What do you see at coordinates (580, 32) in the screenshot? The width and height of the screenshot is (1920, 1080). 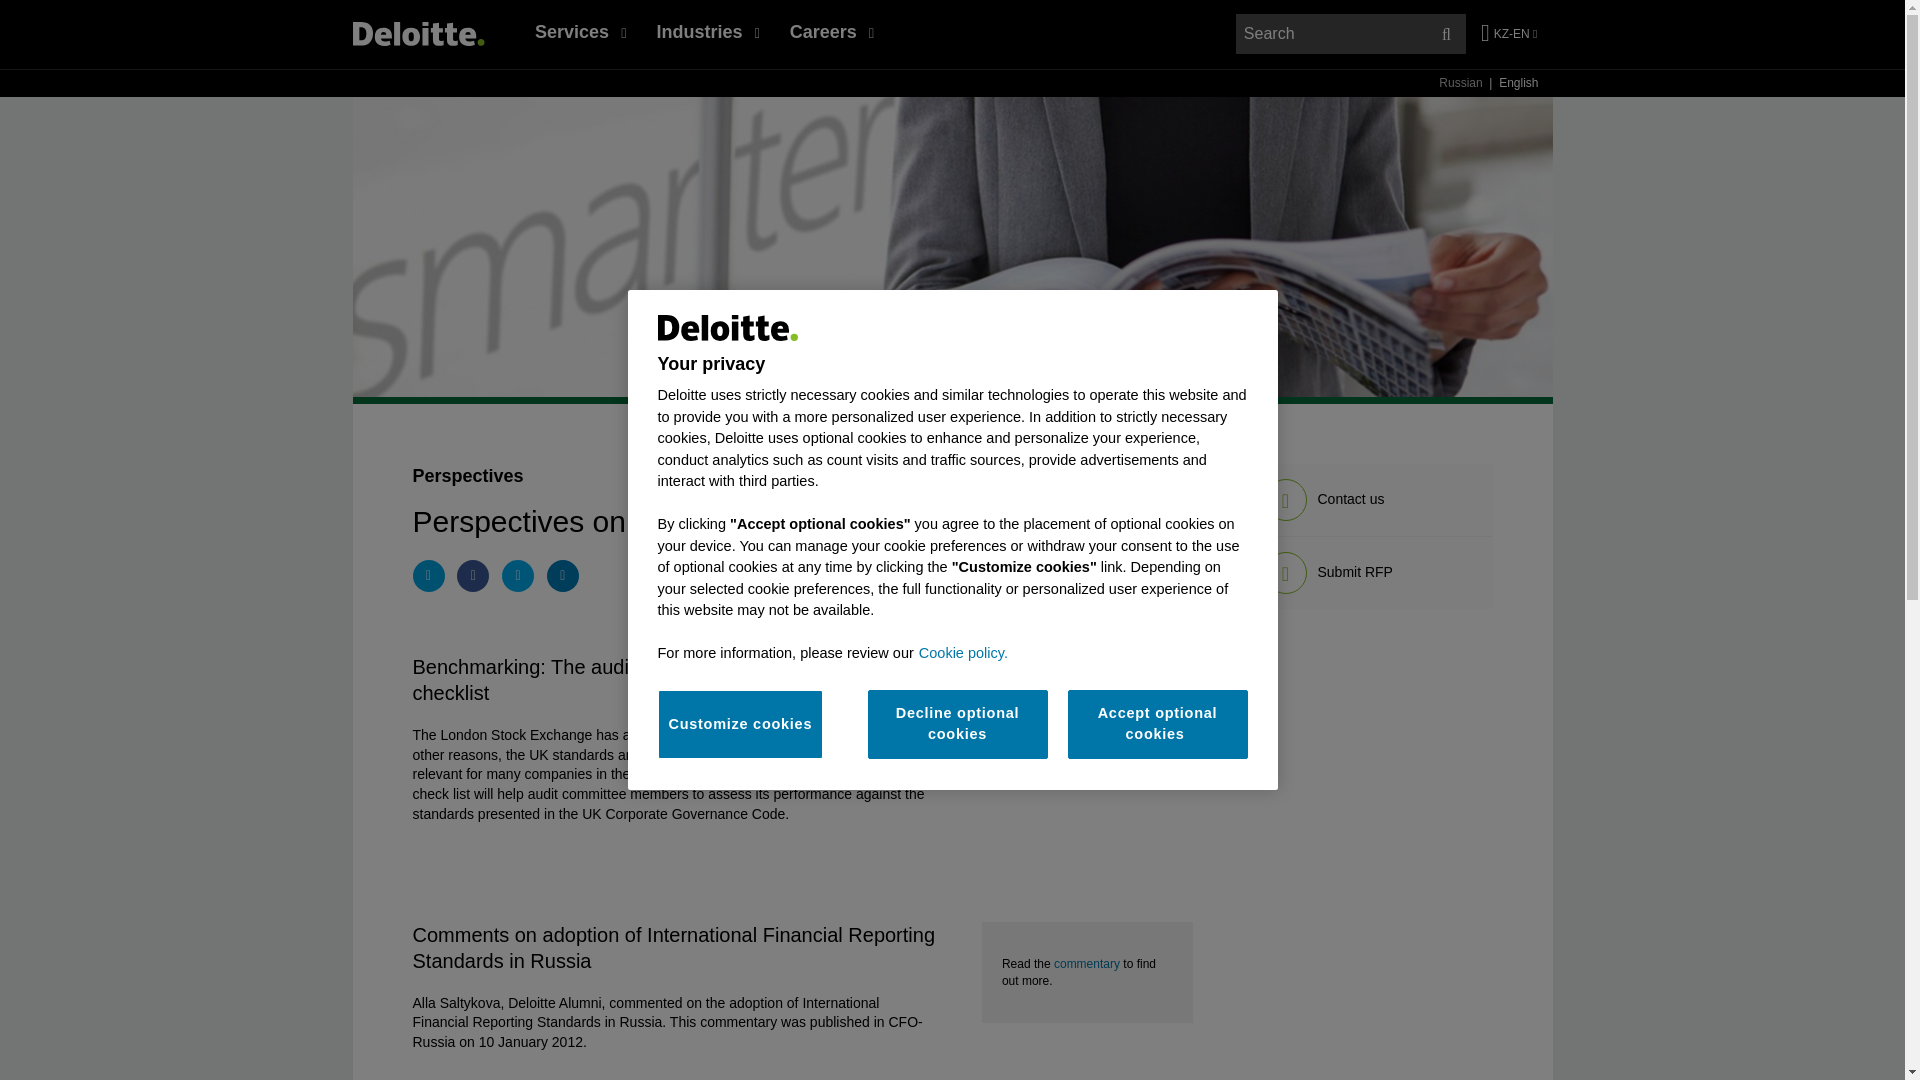 I see `Services` at bounding box center [580, 32].